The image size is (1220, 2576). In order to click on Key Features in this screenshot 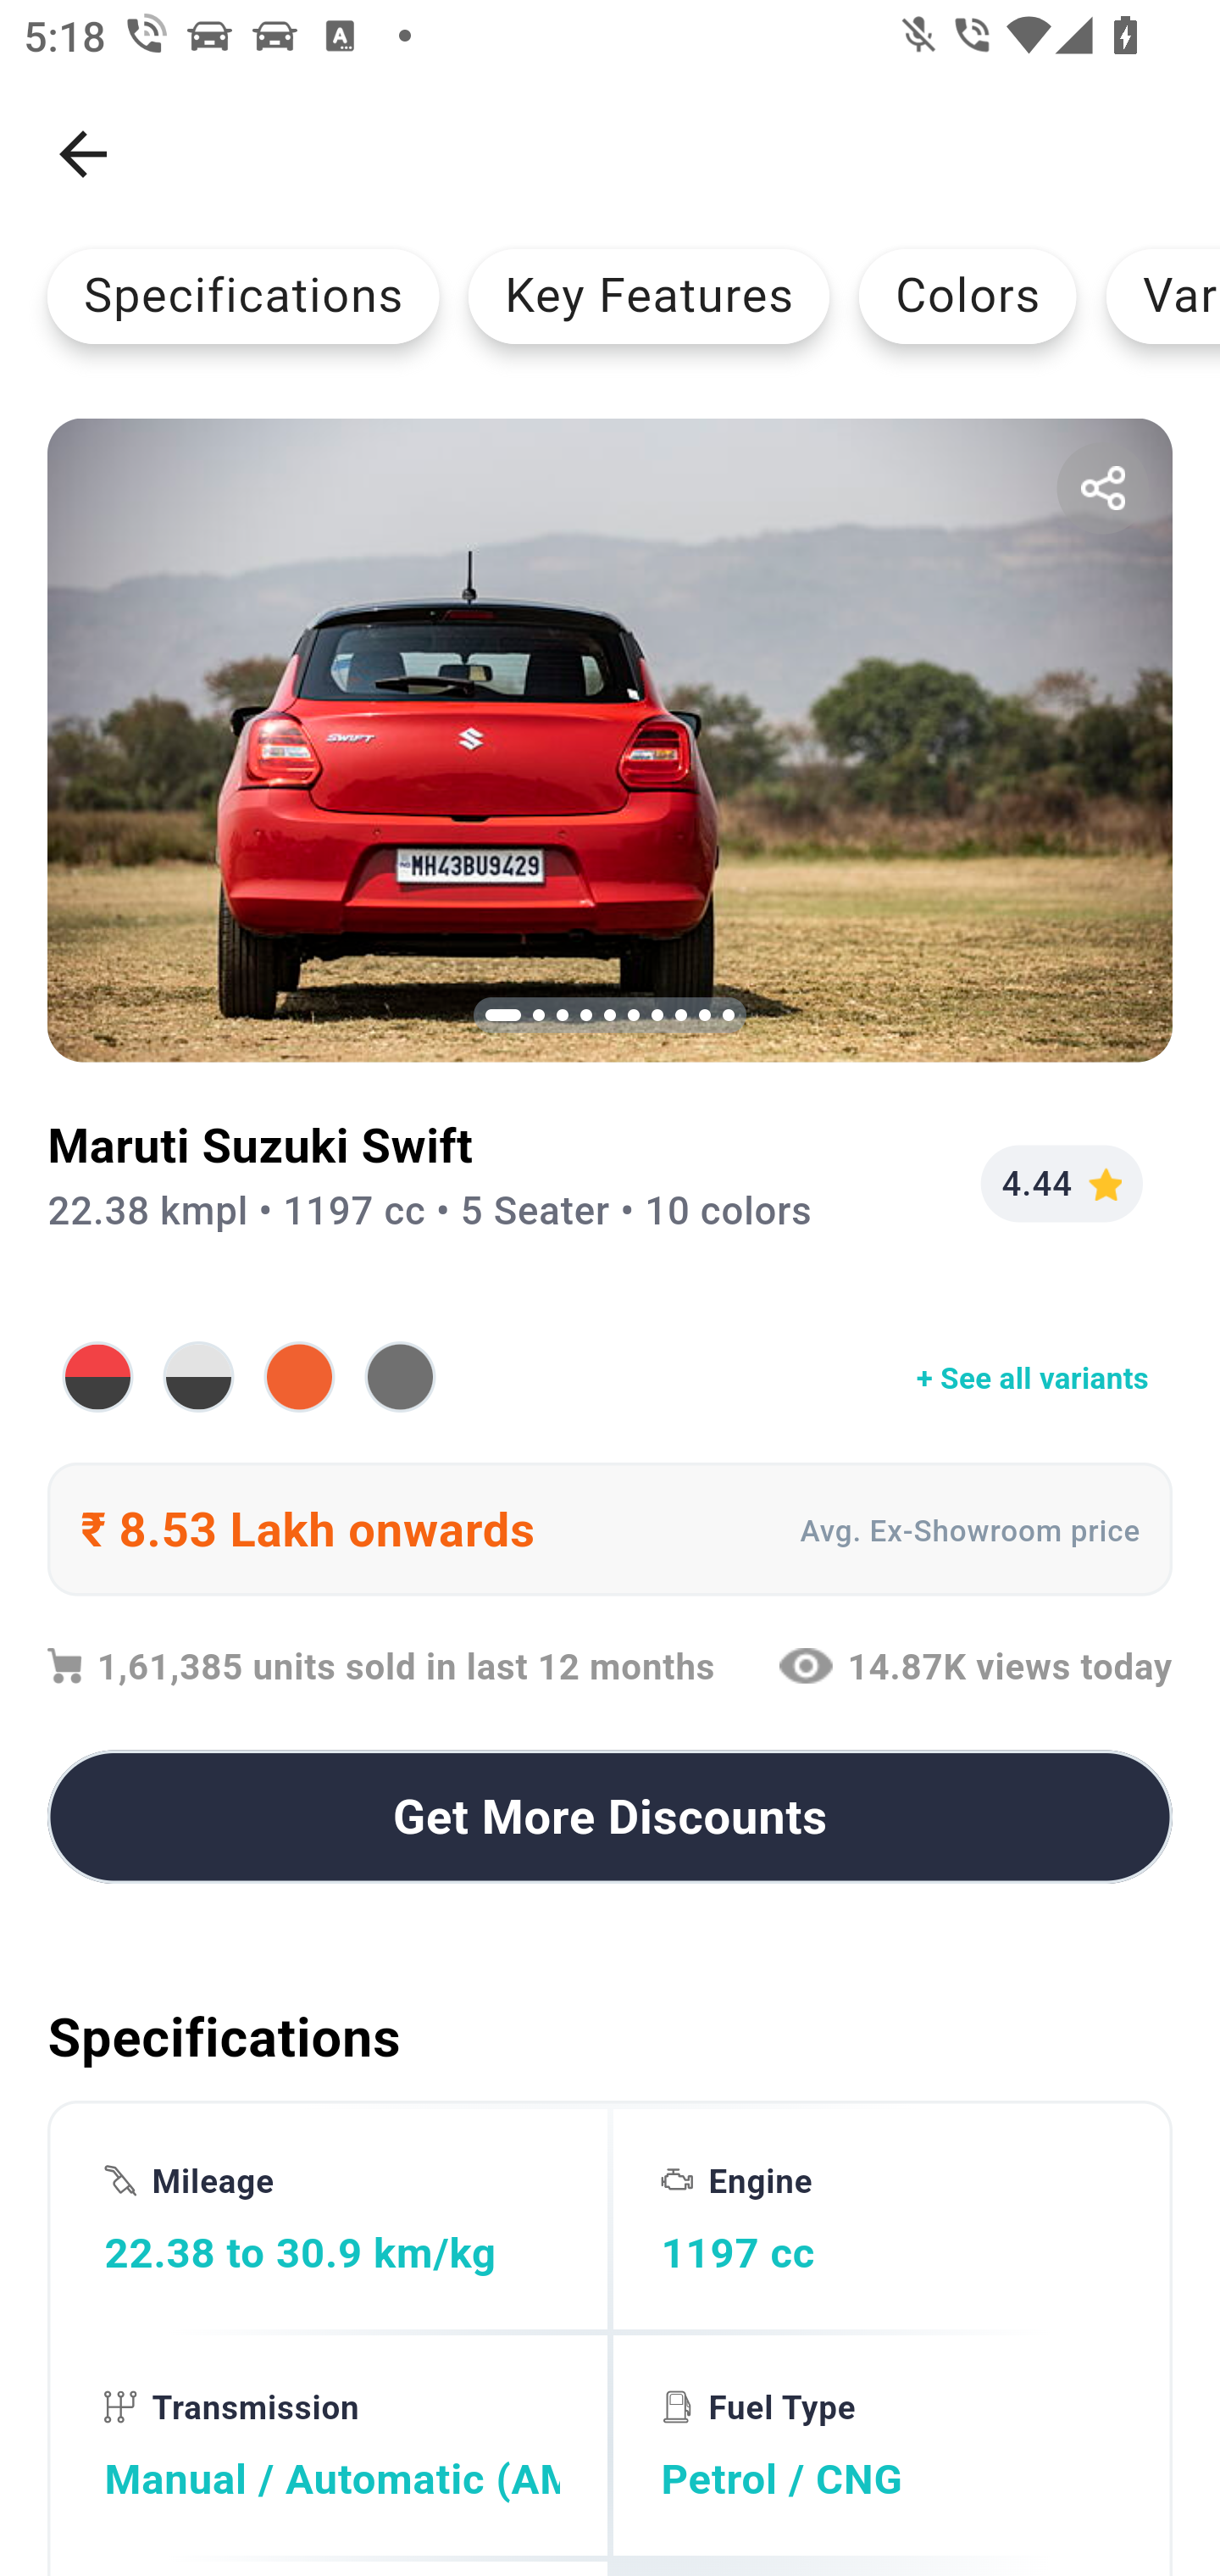, I will do `click(649, 296)`.